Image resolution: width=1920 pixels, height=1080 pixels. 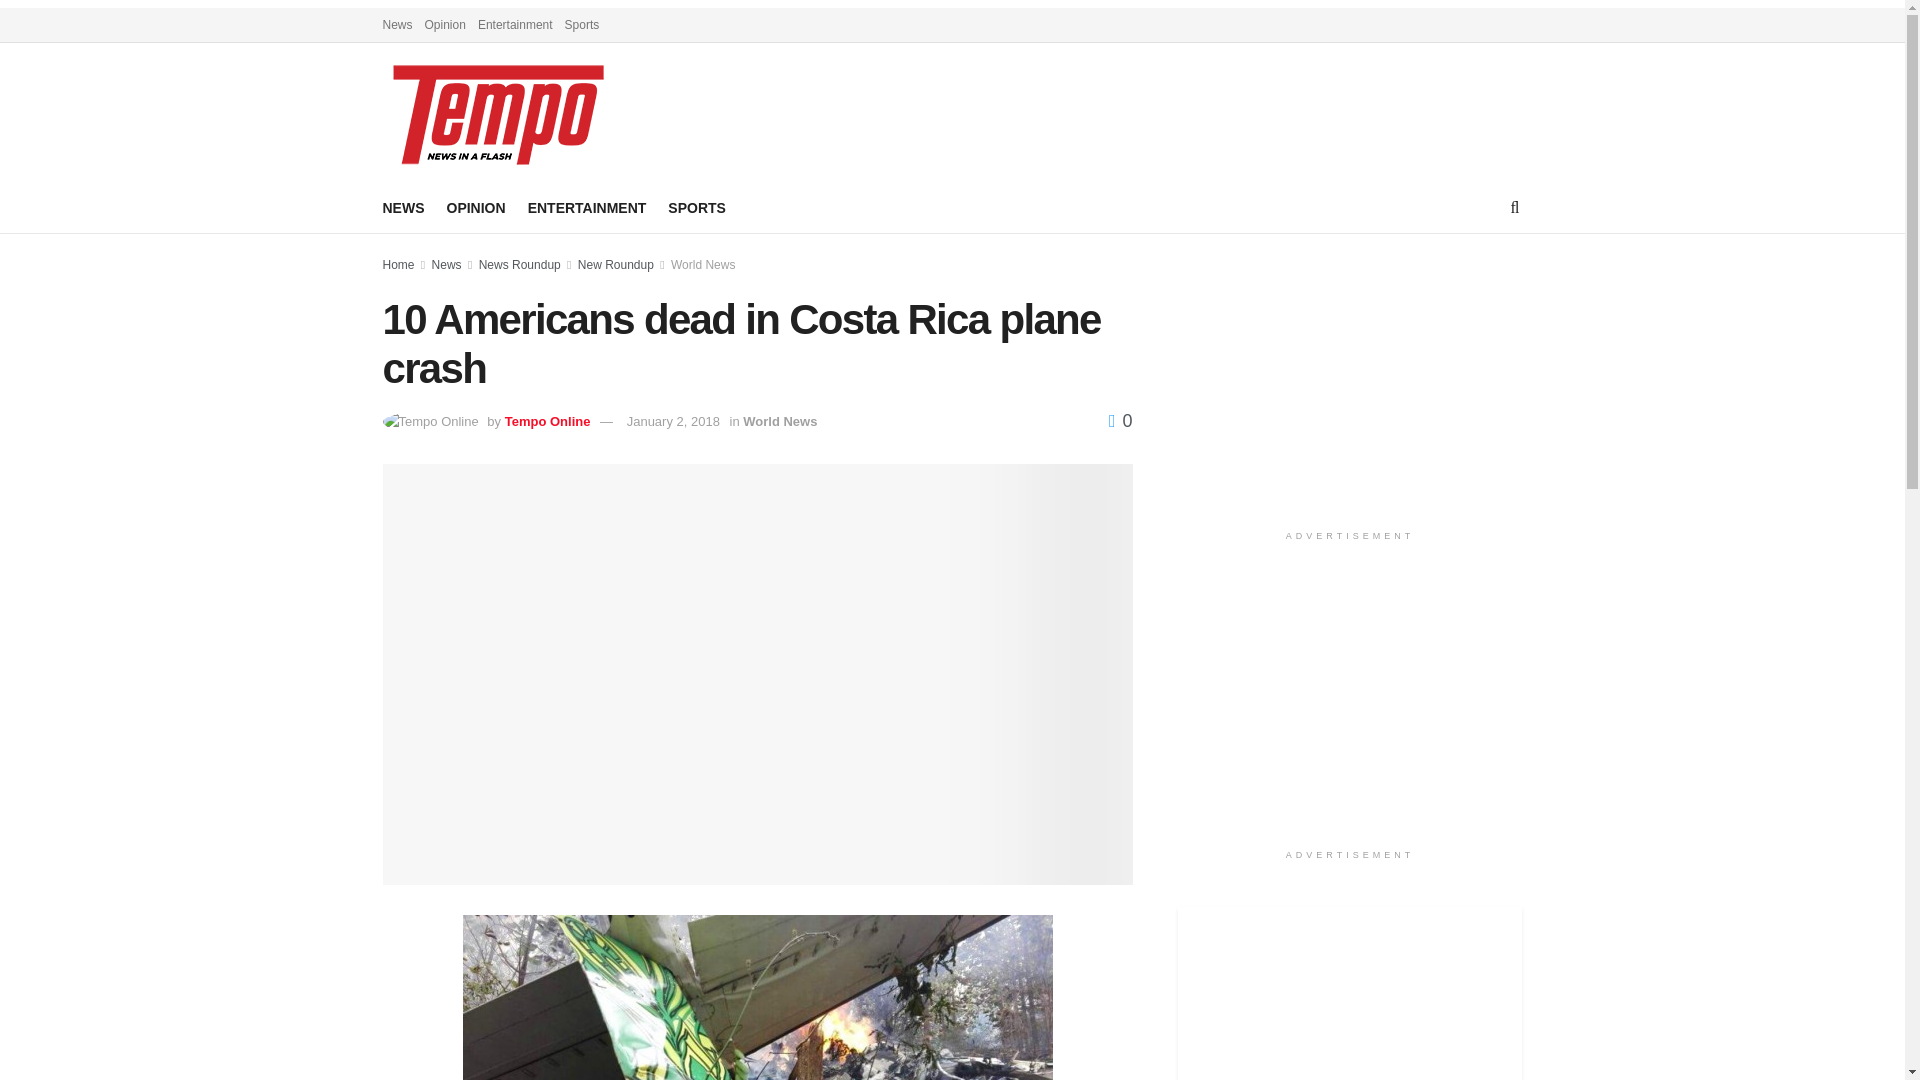 I want to click on Tempo Online, so click(x=548, y=420).